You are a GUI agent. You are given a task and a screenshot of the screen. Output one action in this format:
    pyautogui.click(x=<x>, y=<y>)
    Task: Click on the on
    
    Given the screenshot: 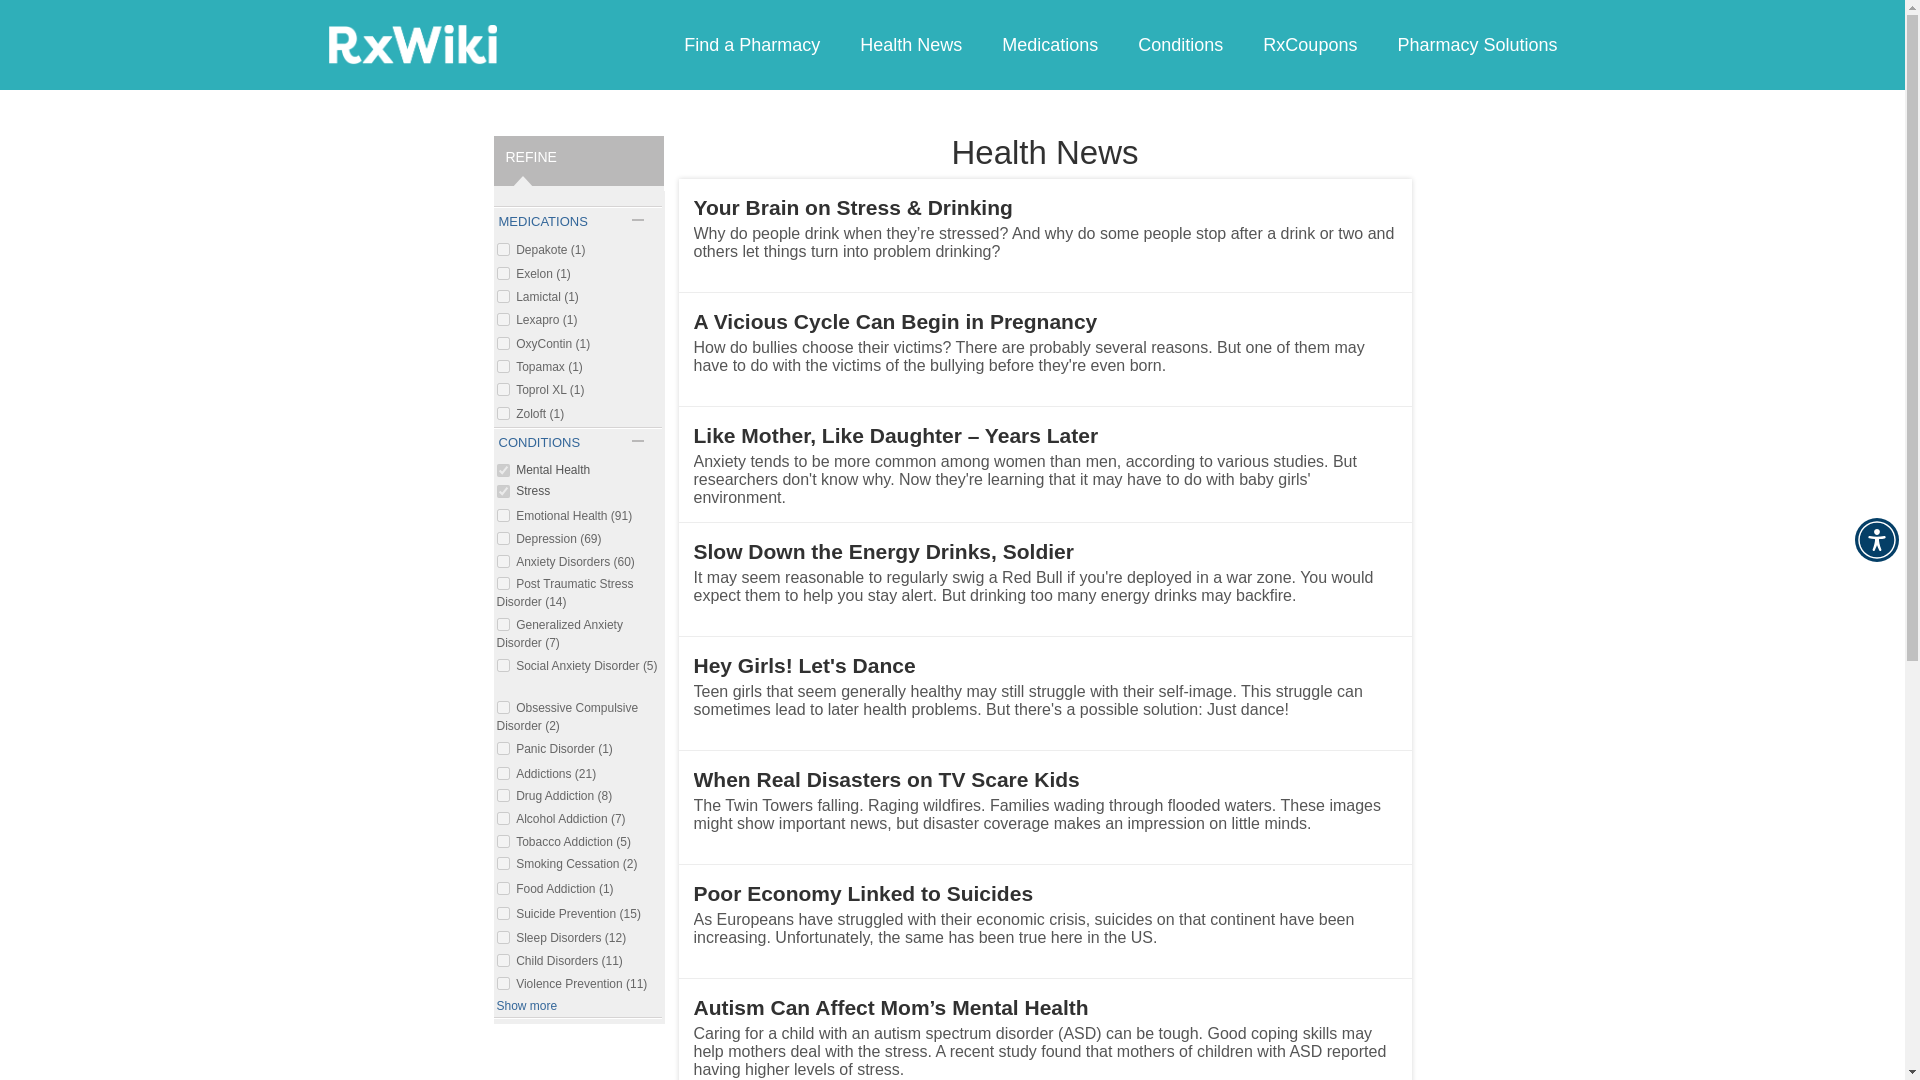 What is the action you would take?
    pyautogui.click(x=502, y=490)
    